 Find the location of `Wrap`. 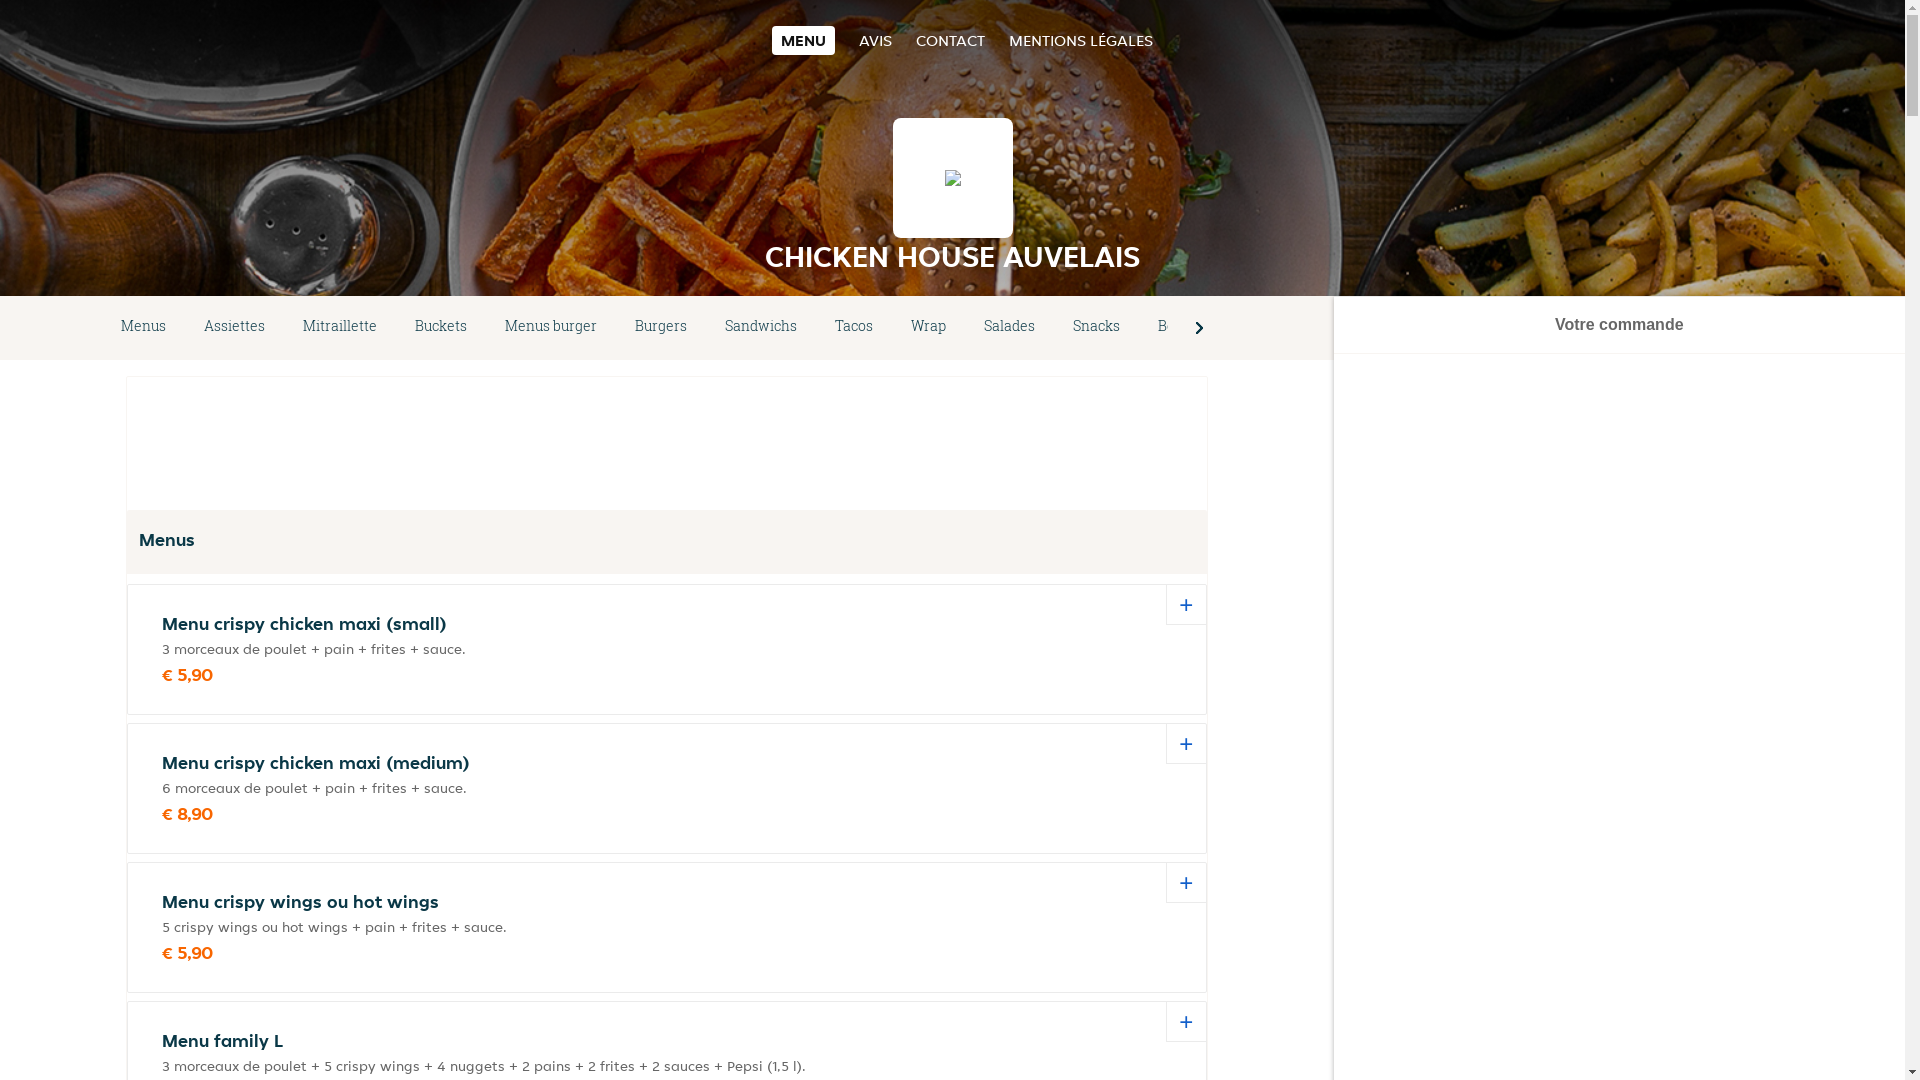

Wrap is located at coordinates (928, 328).